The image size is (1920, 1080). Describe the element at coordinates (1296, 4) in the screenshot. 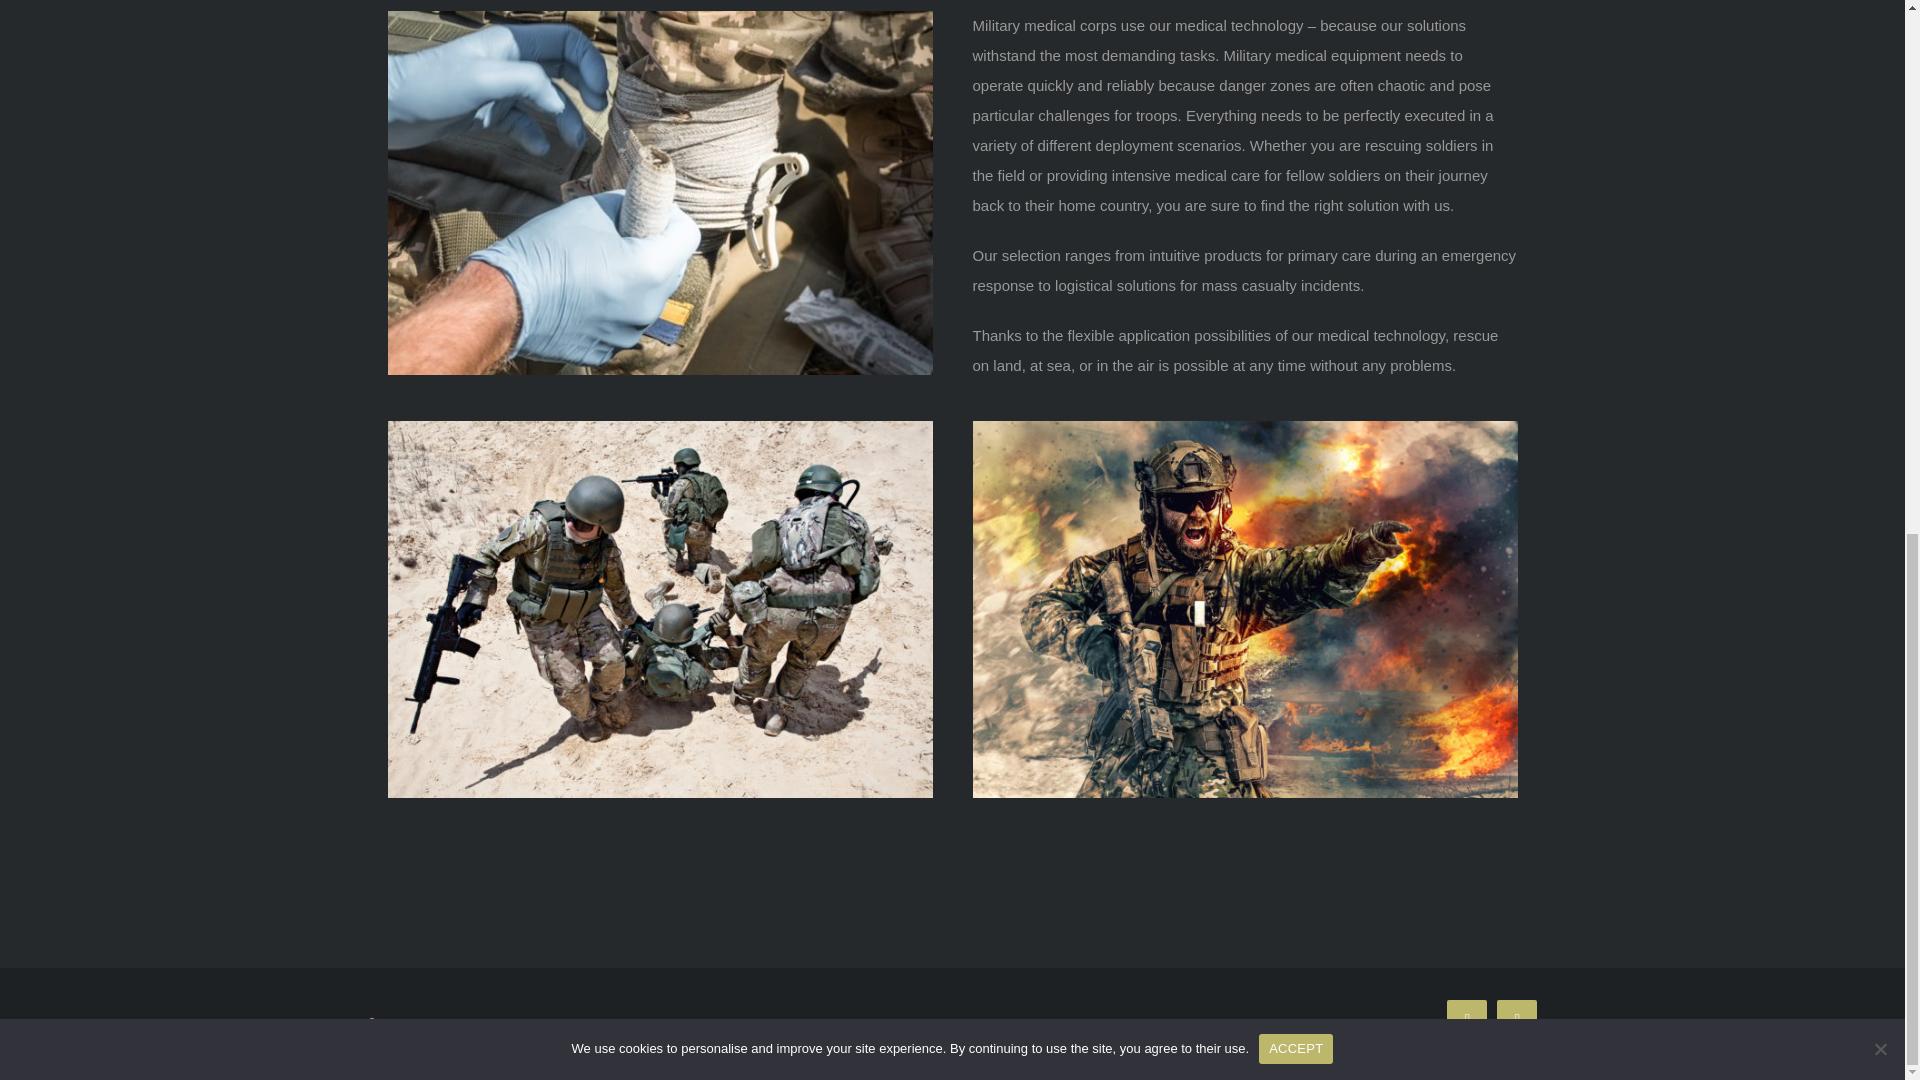

I see `ACCEPT` at that location.